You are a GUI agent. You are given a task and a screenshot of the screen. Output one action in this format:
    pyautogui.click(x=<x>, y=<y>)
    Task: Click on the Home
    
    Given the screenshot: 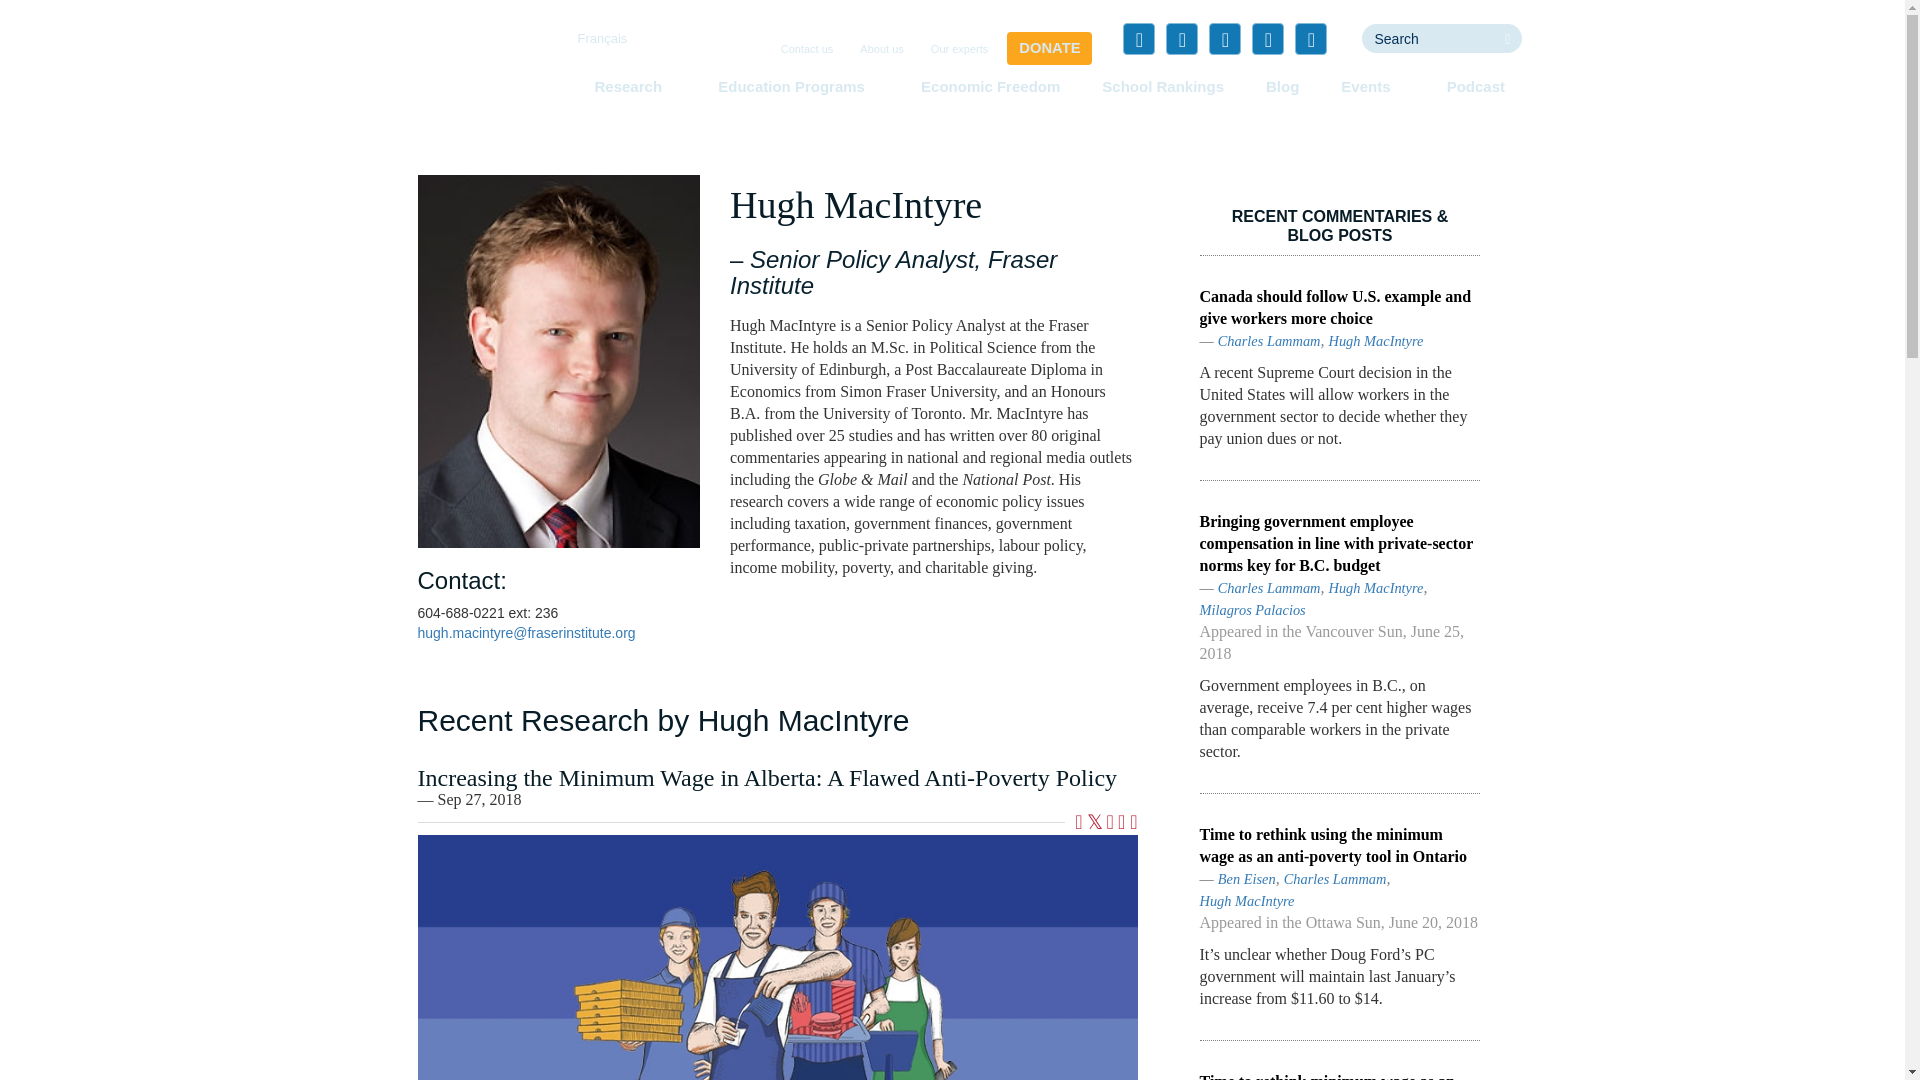 What is the action you would take?
    pyautogui.click(x=465, y=74)
    